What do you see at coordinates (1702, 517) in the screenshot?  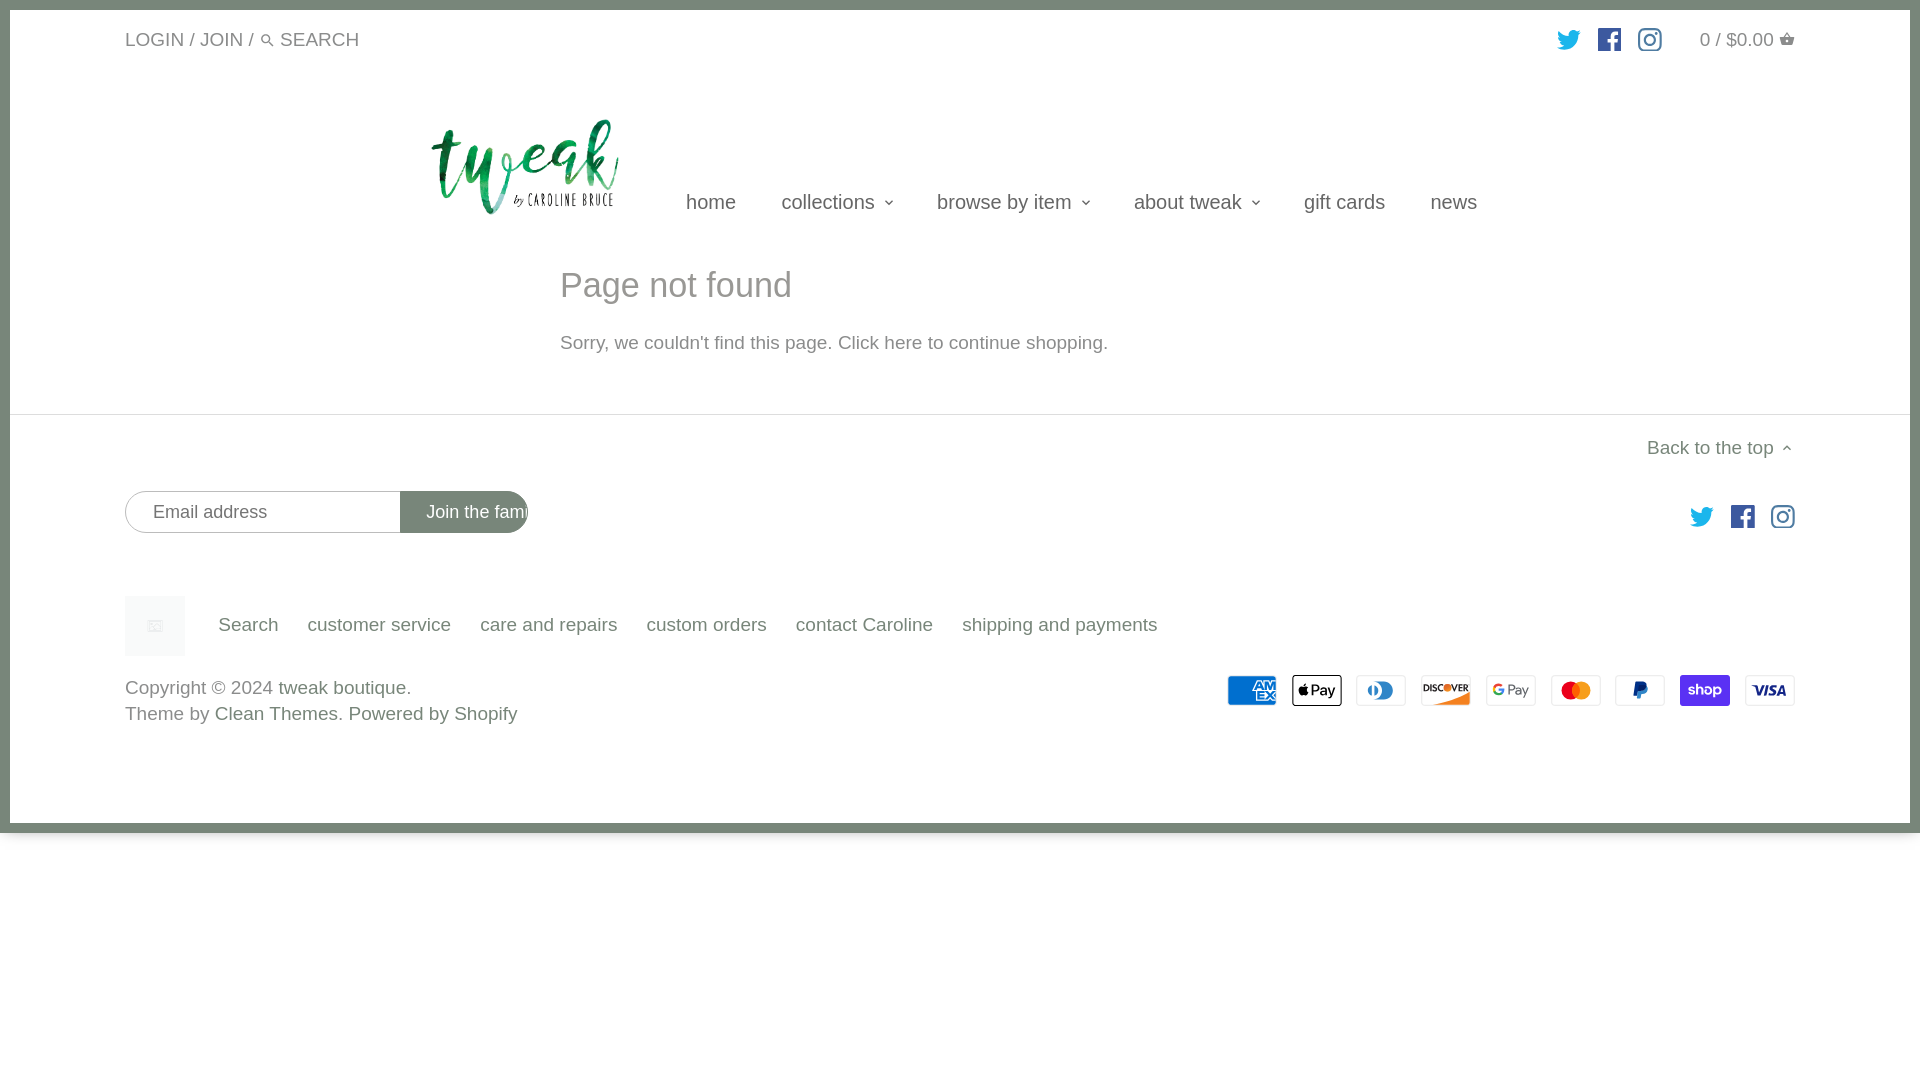 I see `Twitter` at bounding box center [1702, 517].